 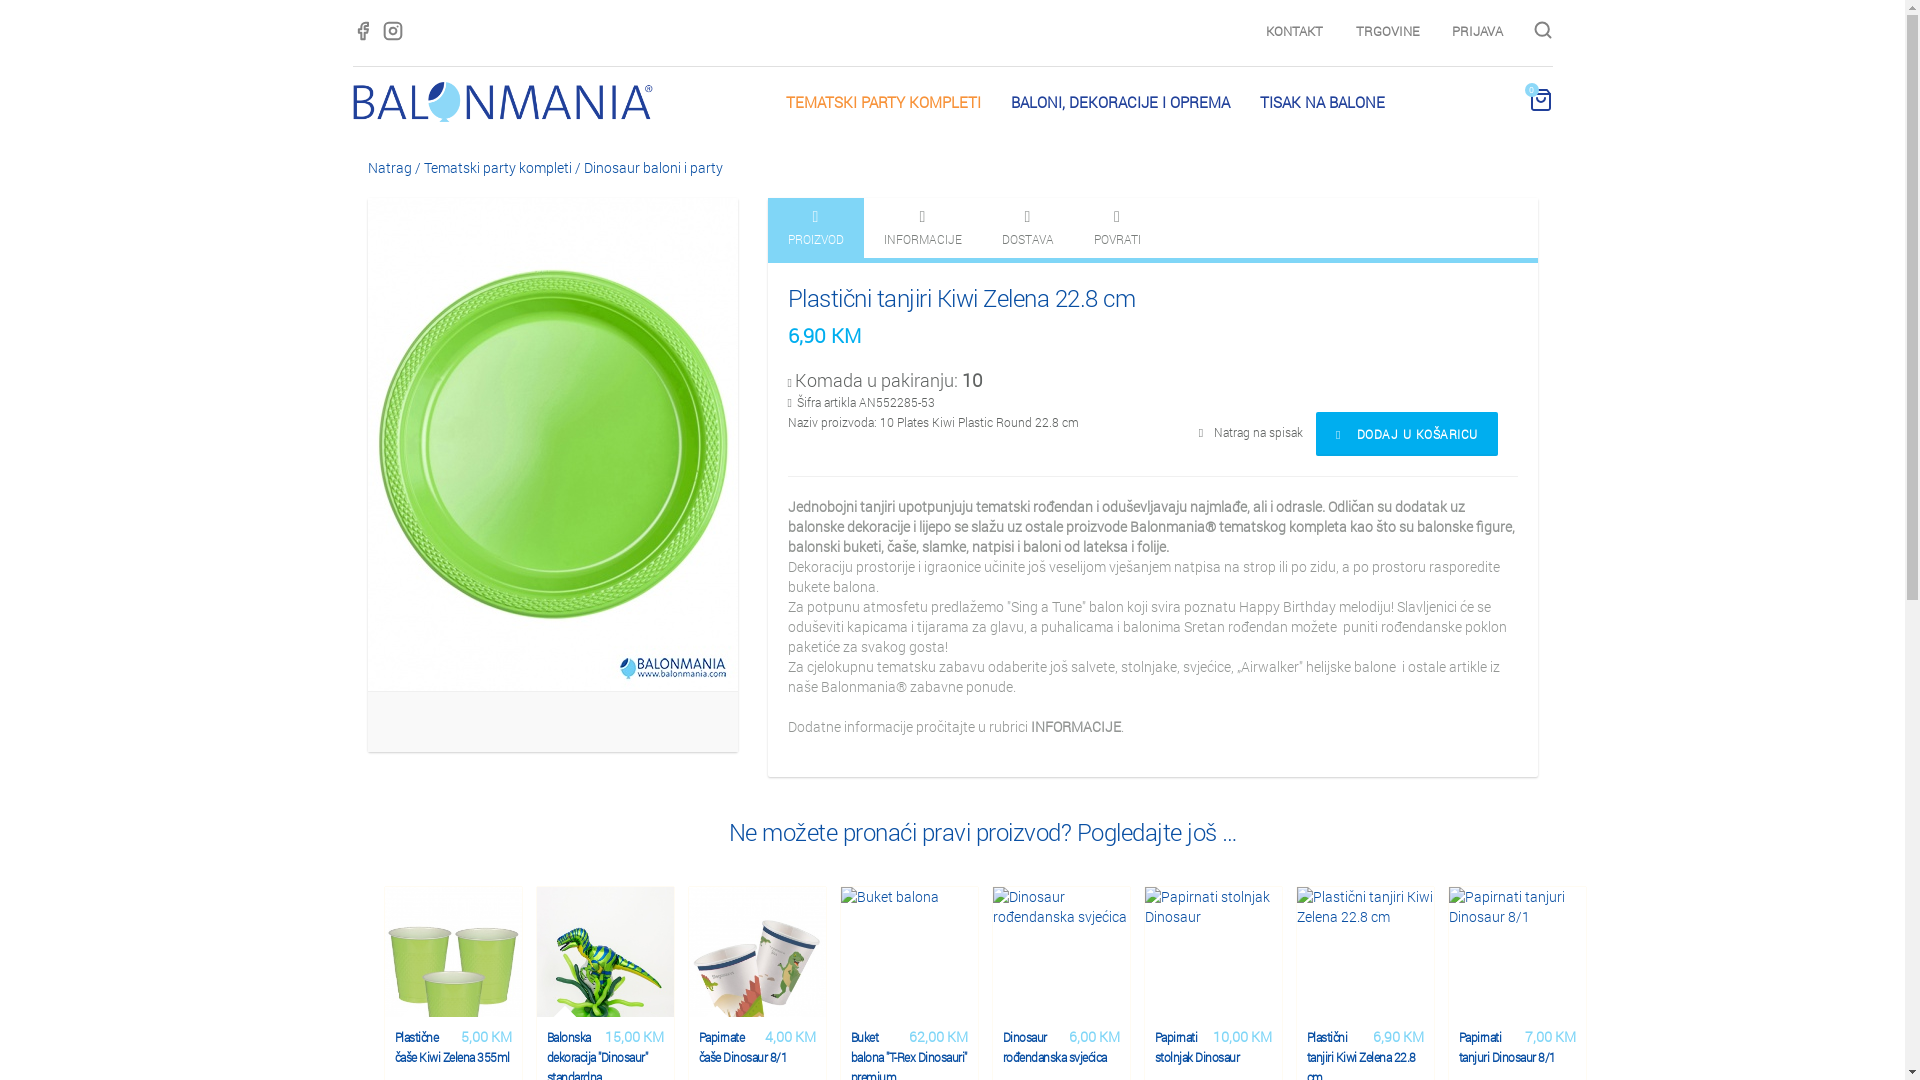 I want to click on Natrag, so click(x=390, y=168).